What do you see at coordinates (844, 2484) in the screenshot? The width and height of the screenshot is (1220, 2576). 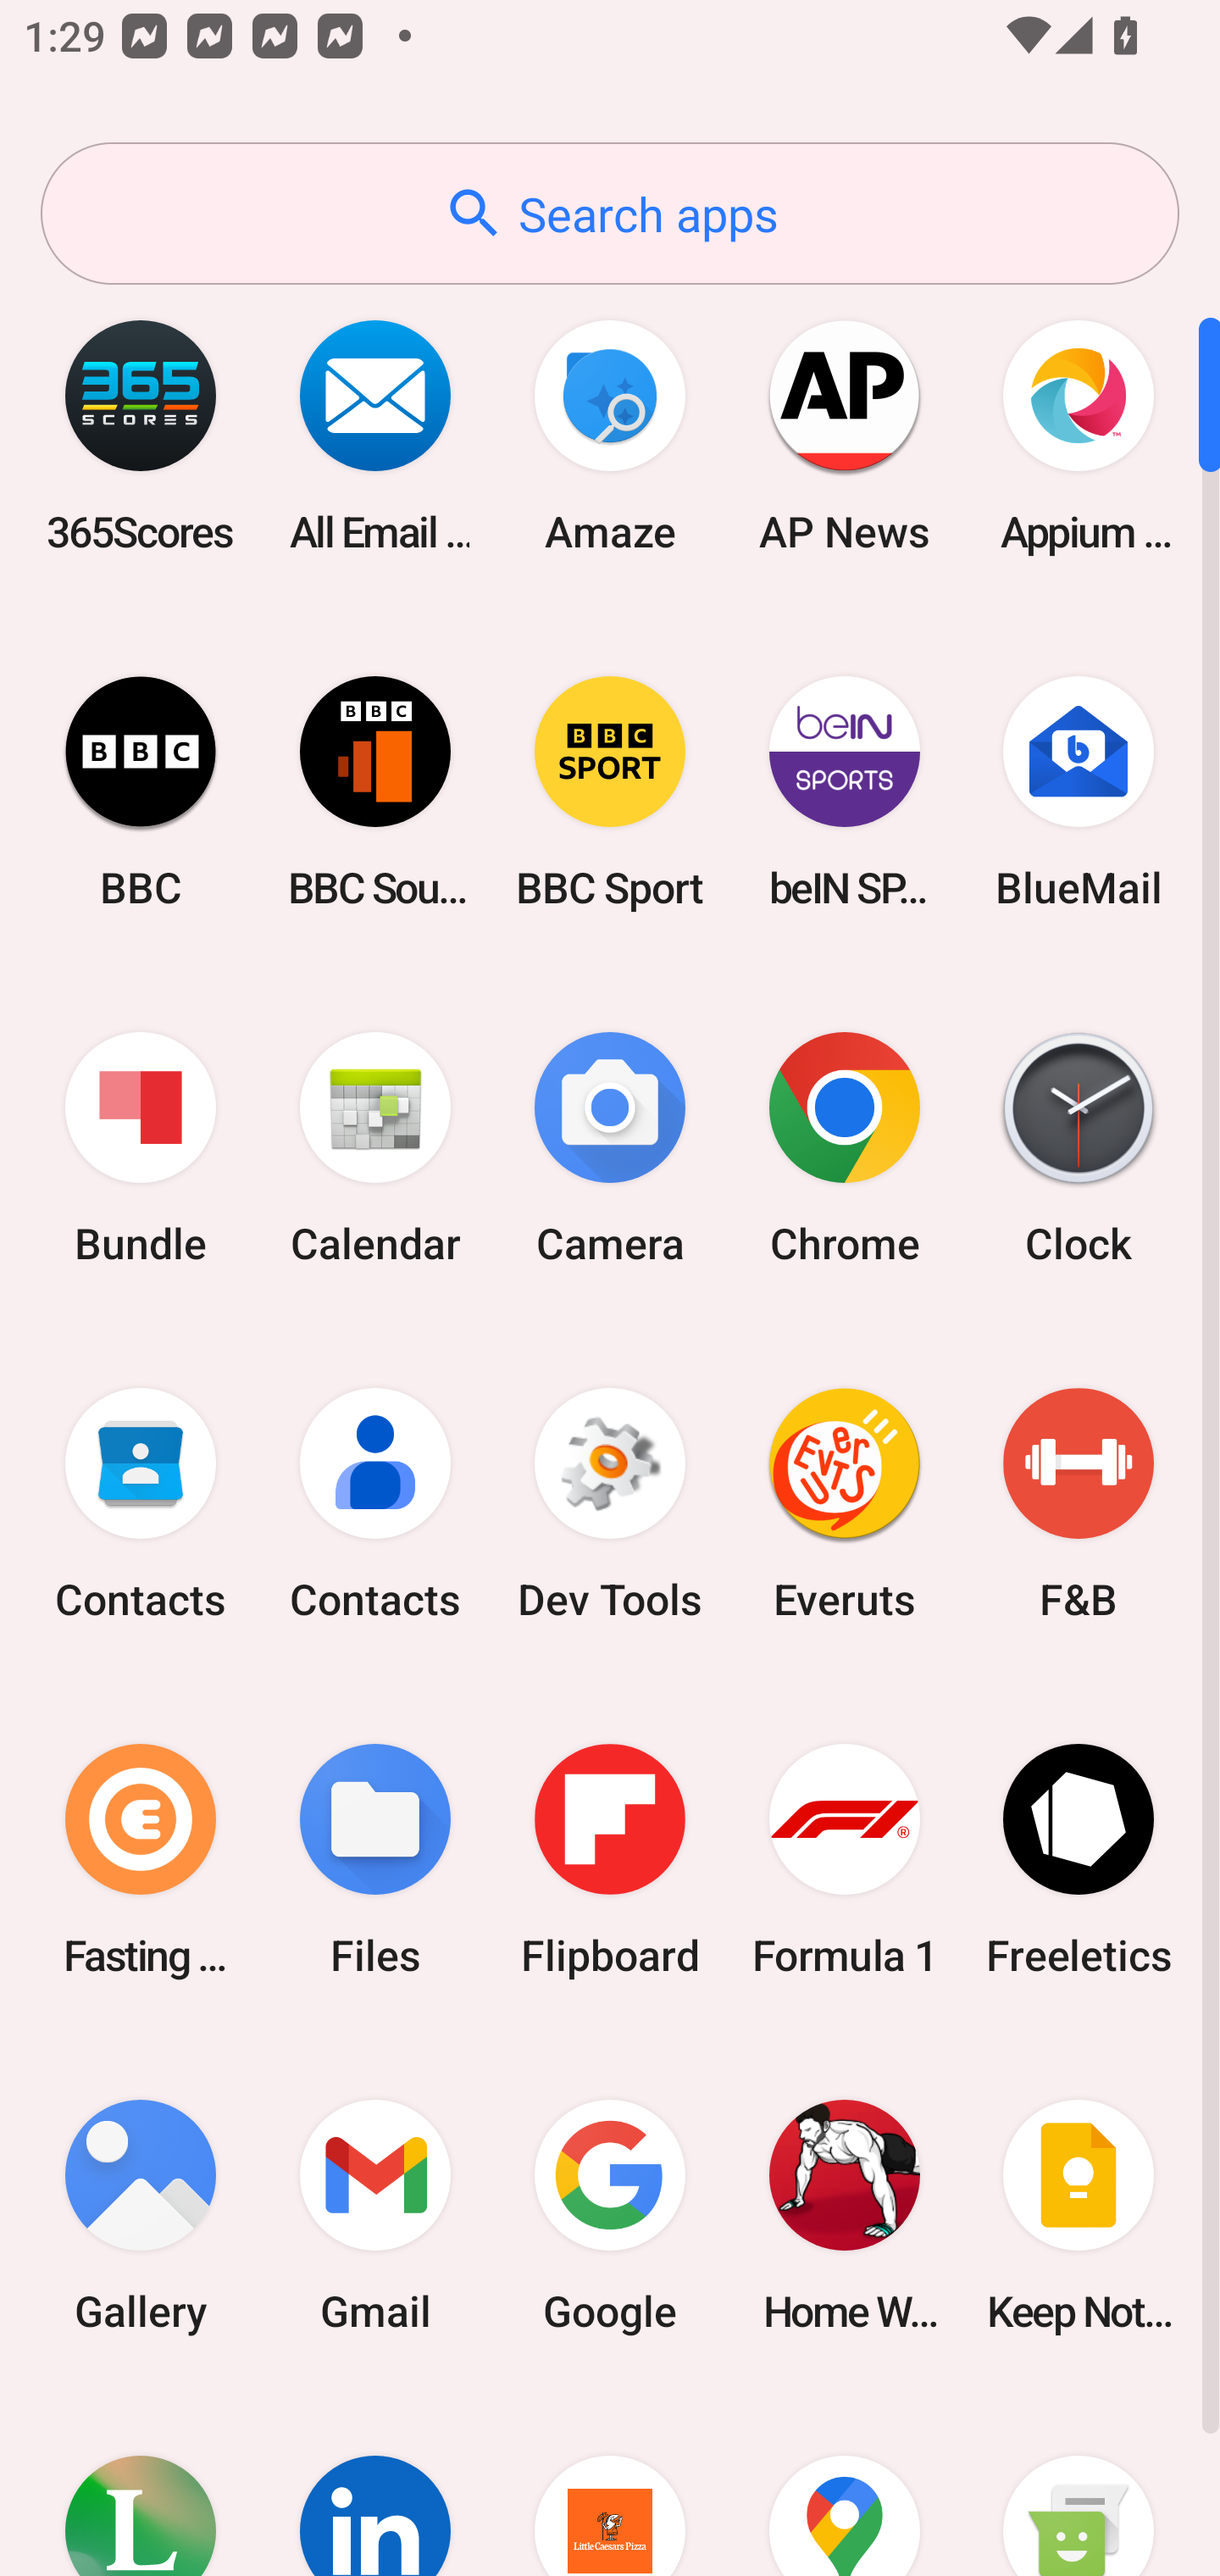 I see `Maps` at bounding box center [844, 2484].